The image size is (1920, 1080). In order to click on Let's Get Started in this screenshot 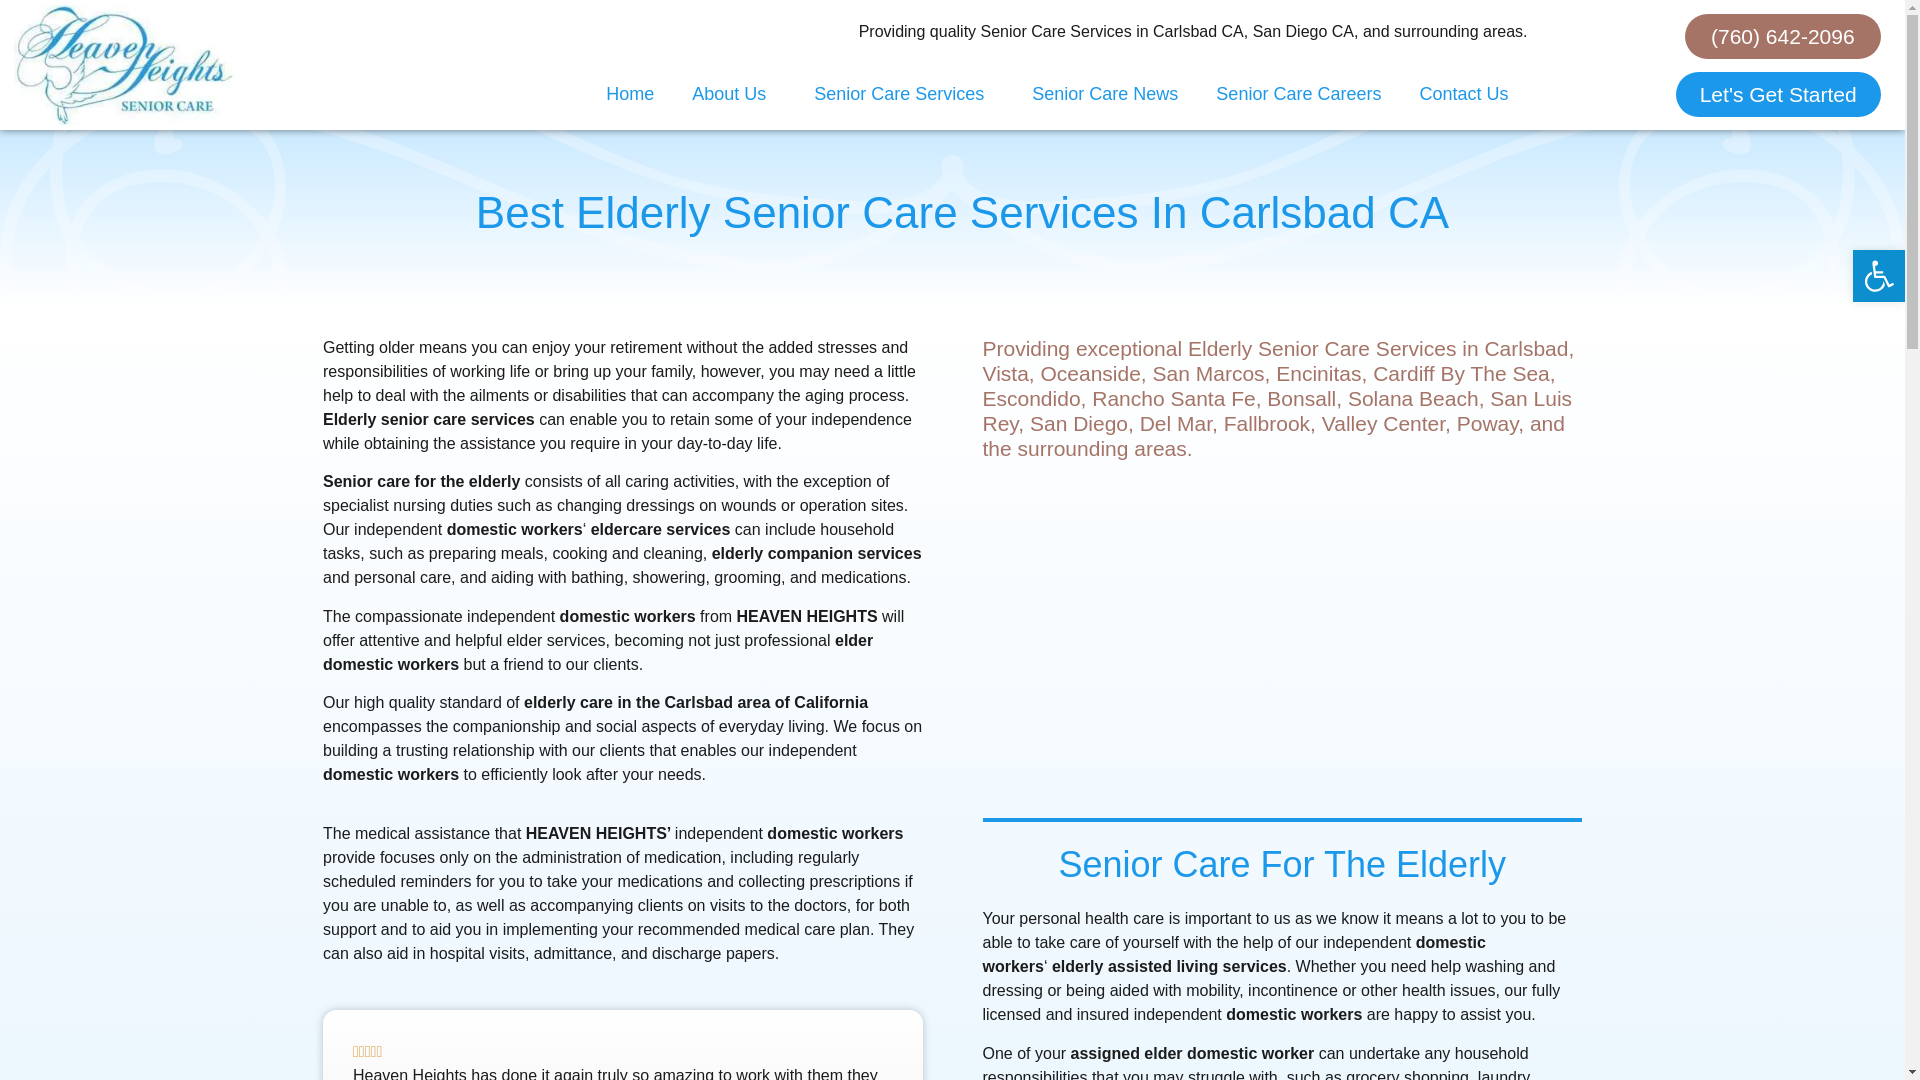, I will do `click(1778, 94)`.